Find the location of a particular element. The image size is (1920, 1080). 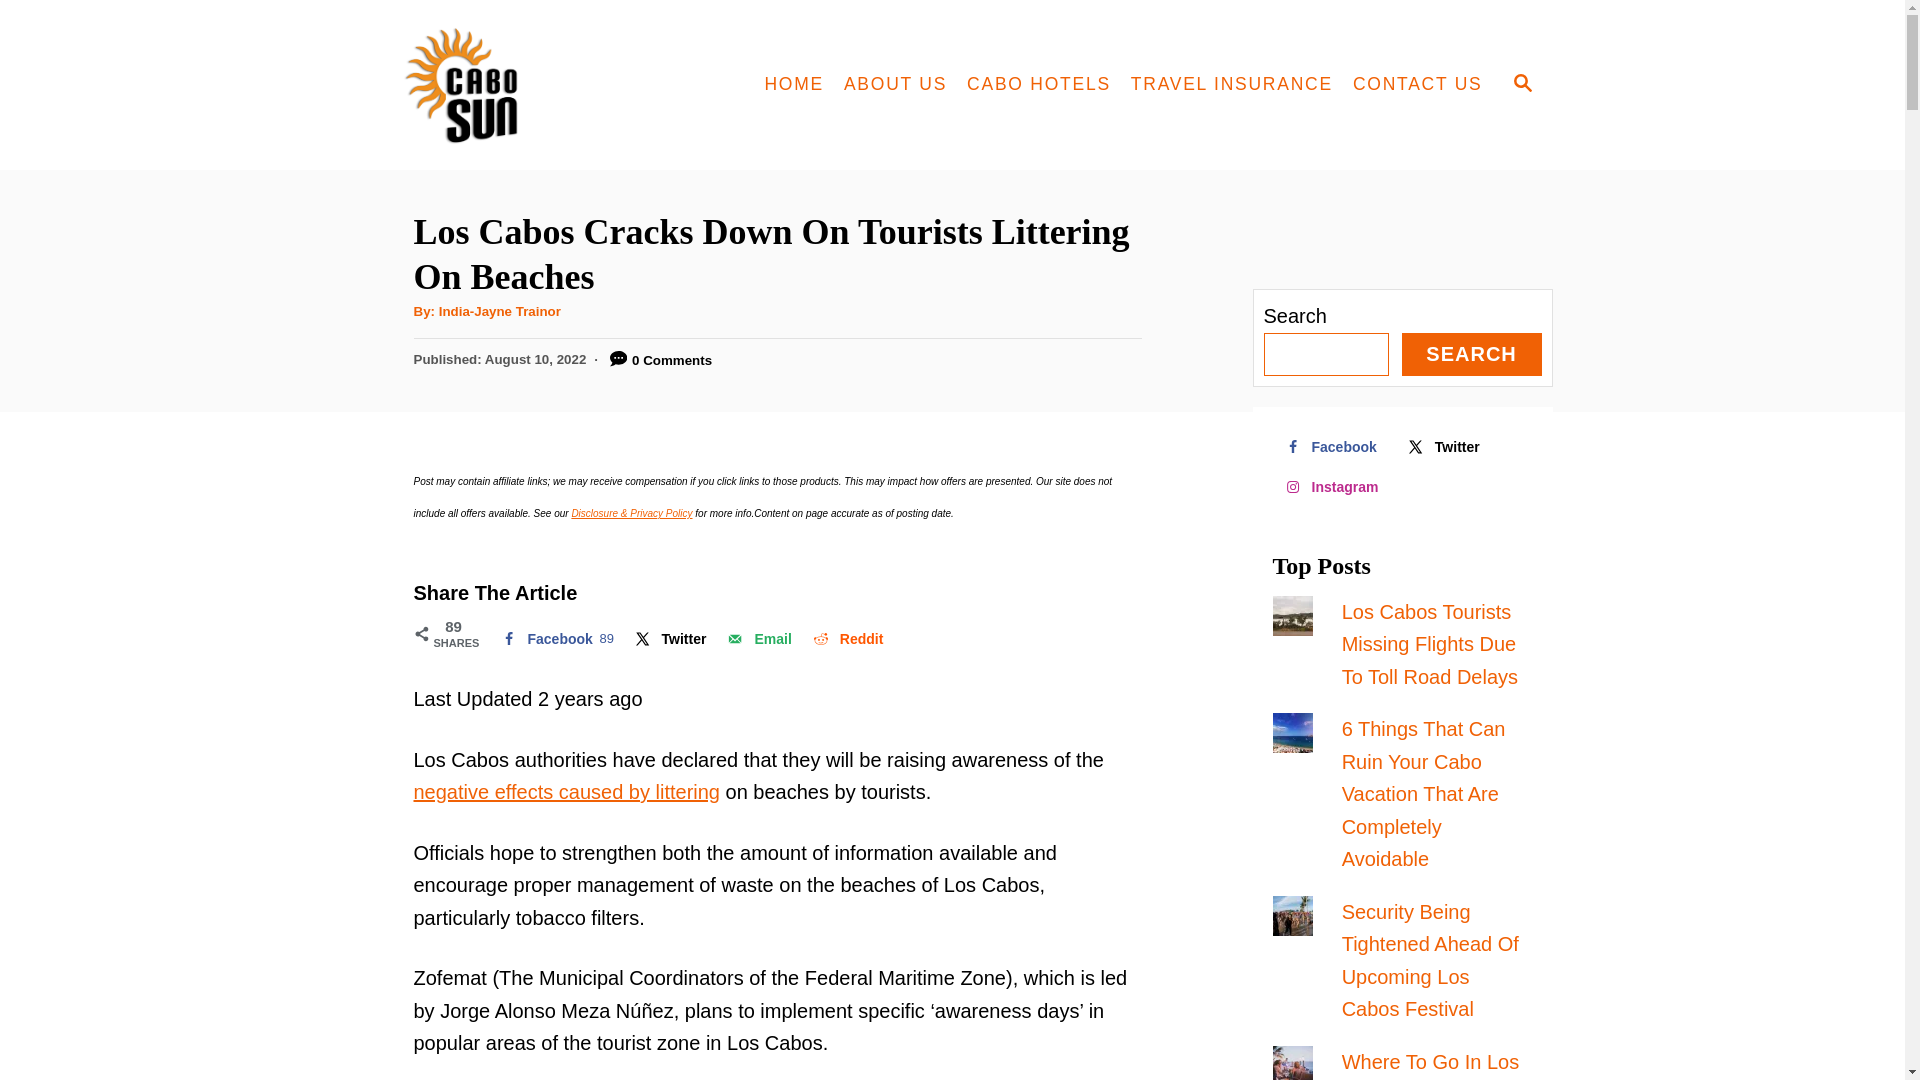

Los Cabos Tourists Missing Flights Due To Toll Road Delays is located at coordinates (1430, 644).